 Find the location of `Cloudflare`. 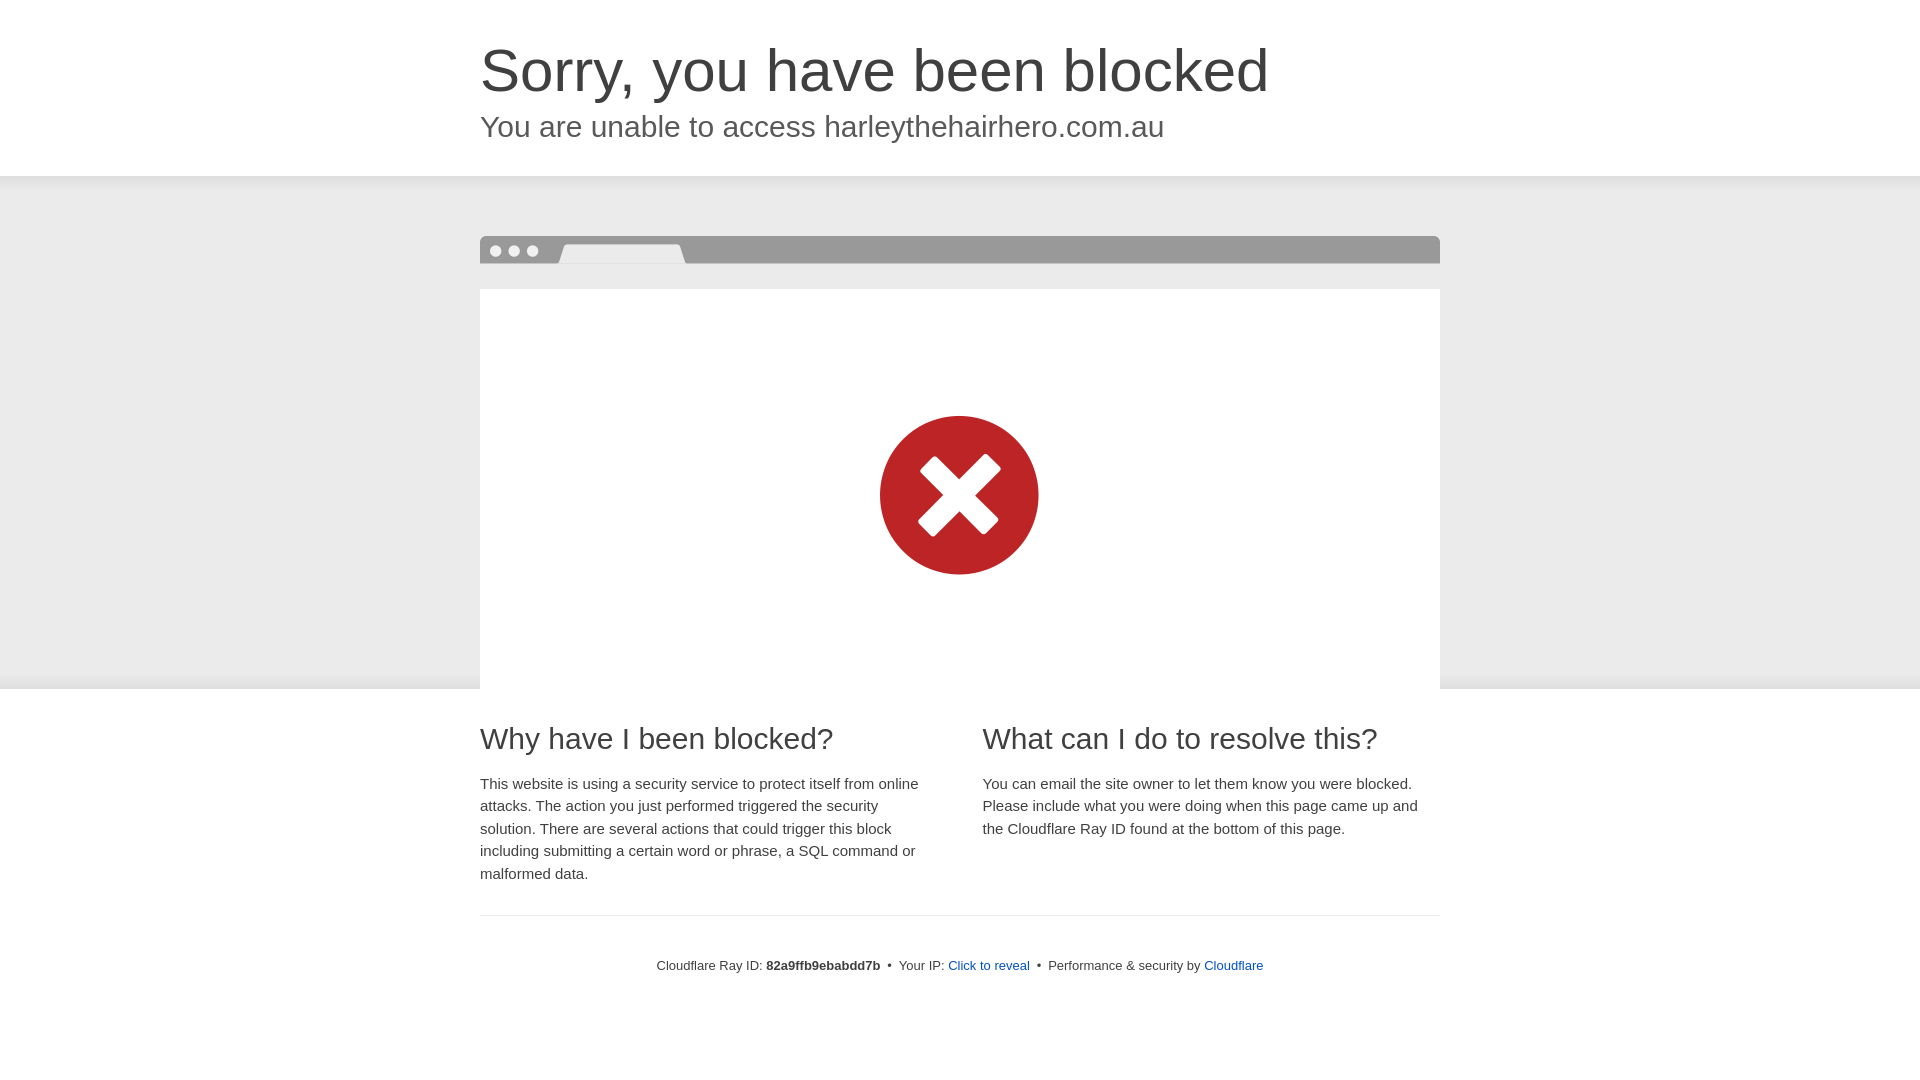

Cloudflare is located at coordinates (1234, 966).